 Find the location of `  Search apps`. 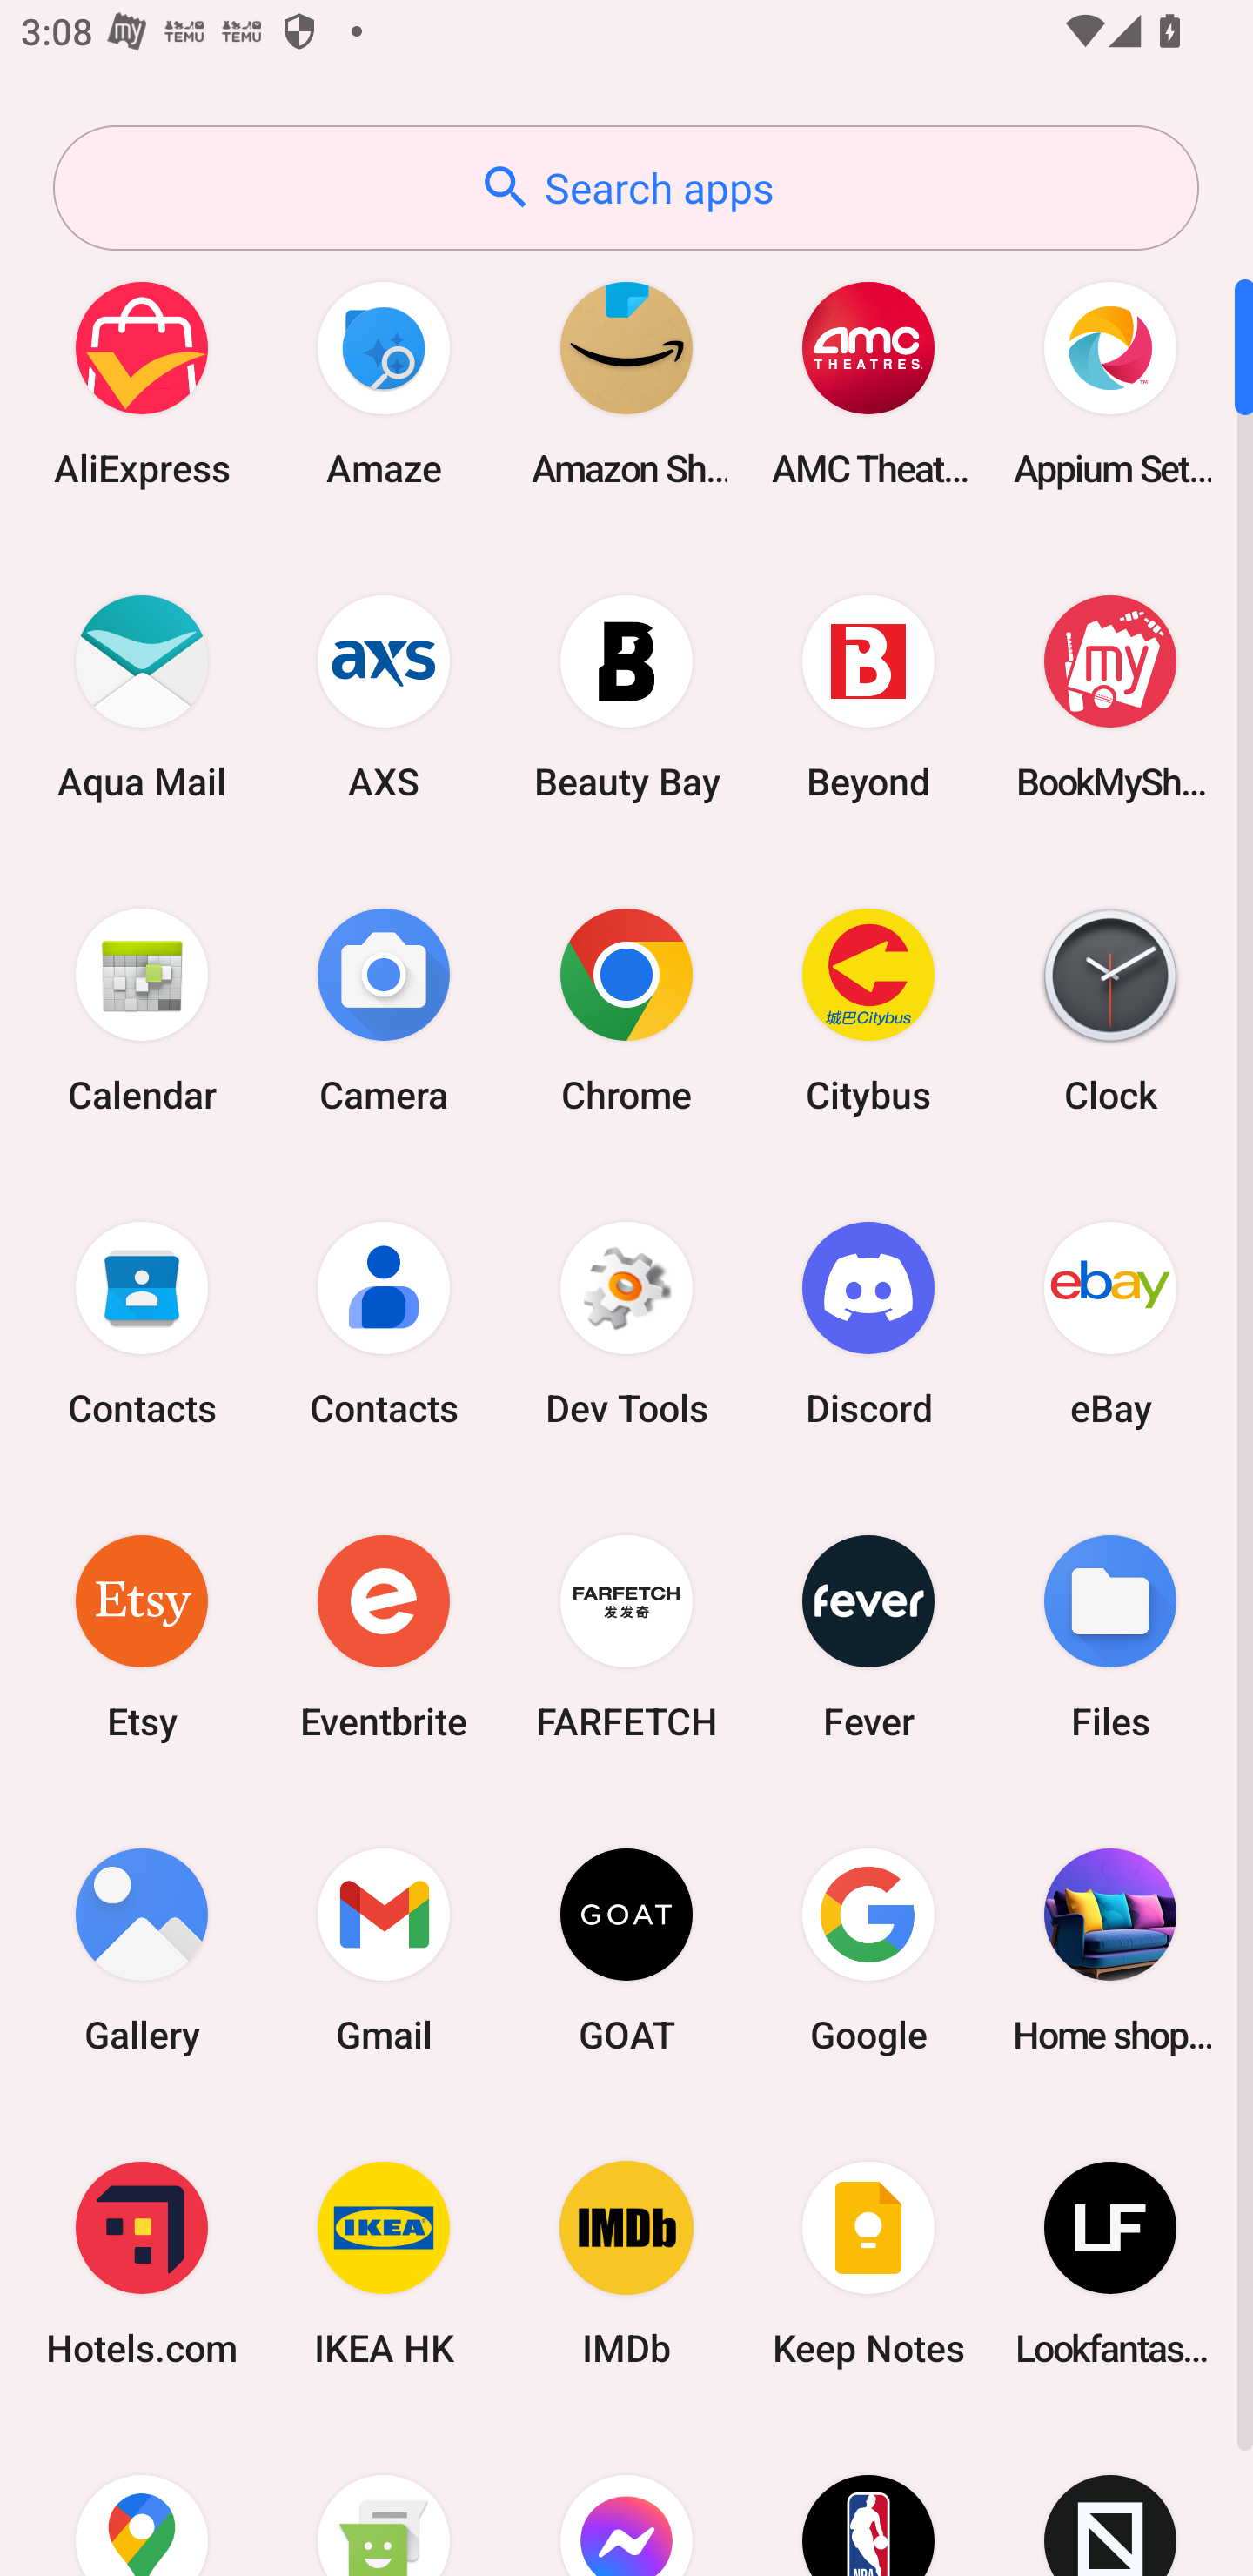

  Search apps is located at coordinates (626, 188).